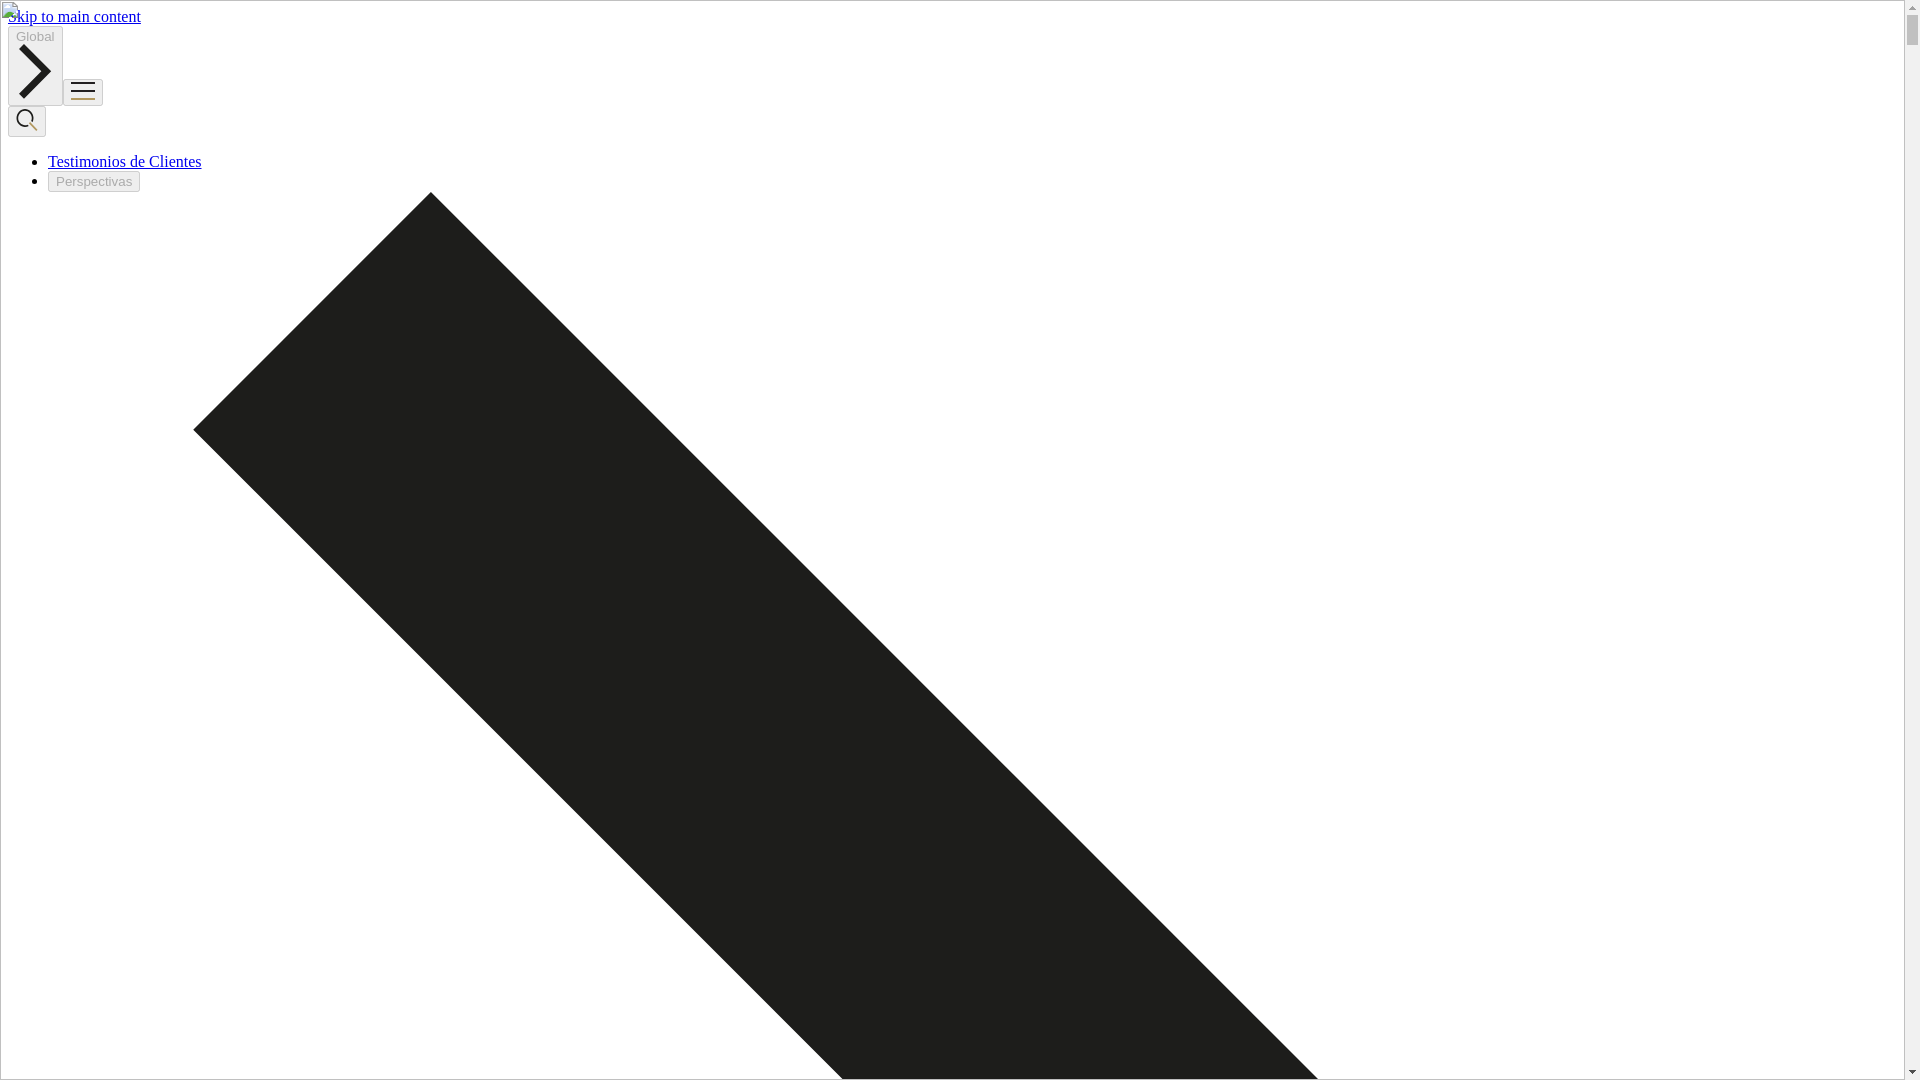 The width and height of the screenshot is (1920, 1080). I want to click on Testimonios de Clientes, so click(124, 161).